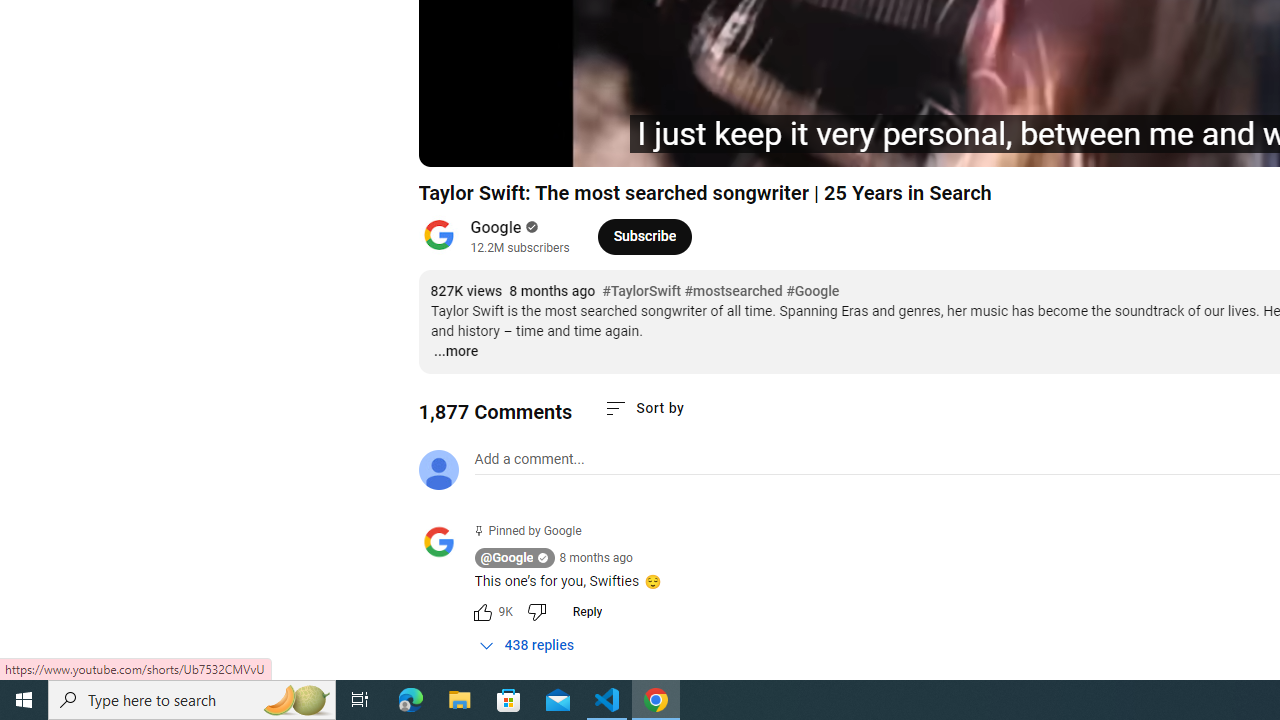 The width and height of the screenshot is (1280, 720). I want to click on 438 replies, so click(526, 645).